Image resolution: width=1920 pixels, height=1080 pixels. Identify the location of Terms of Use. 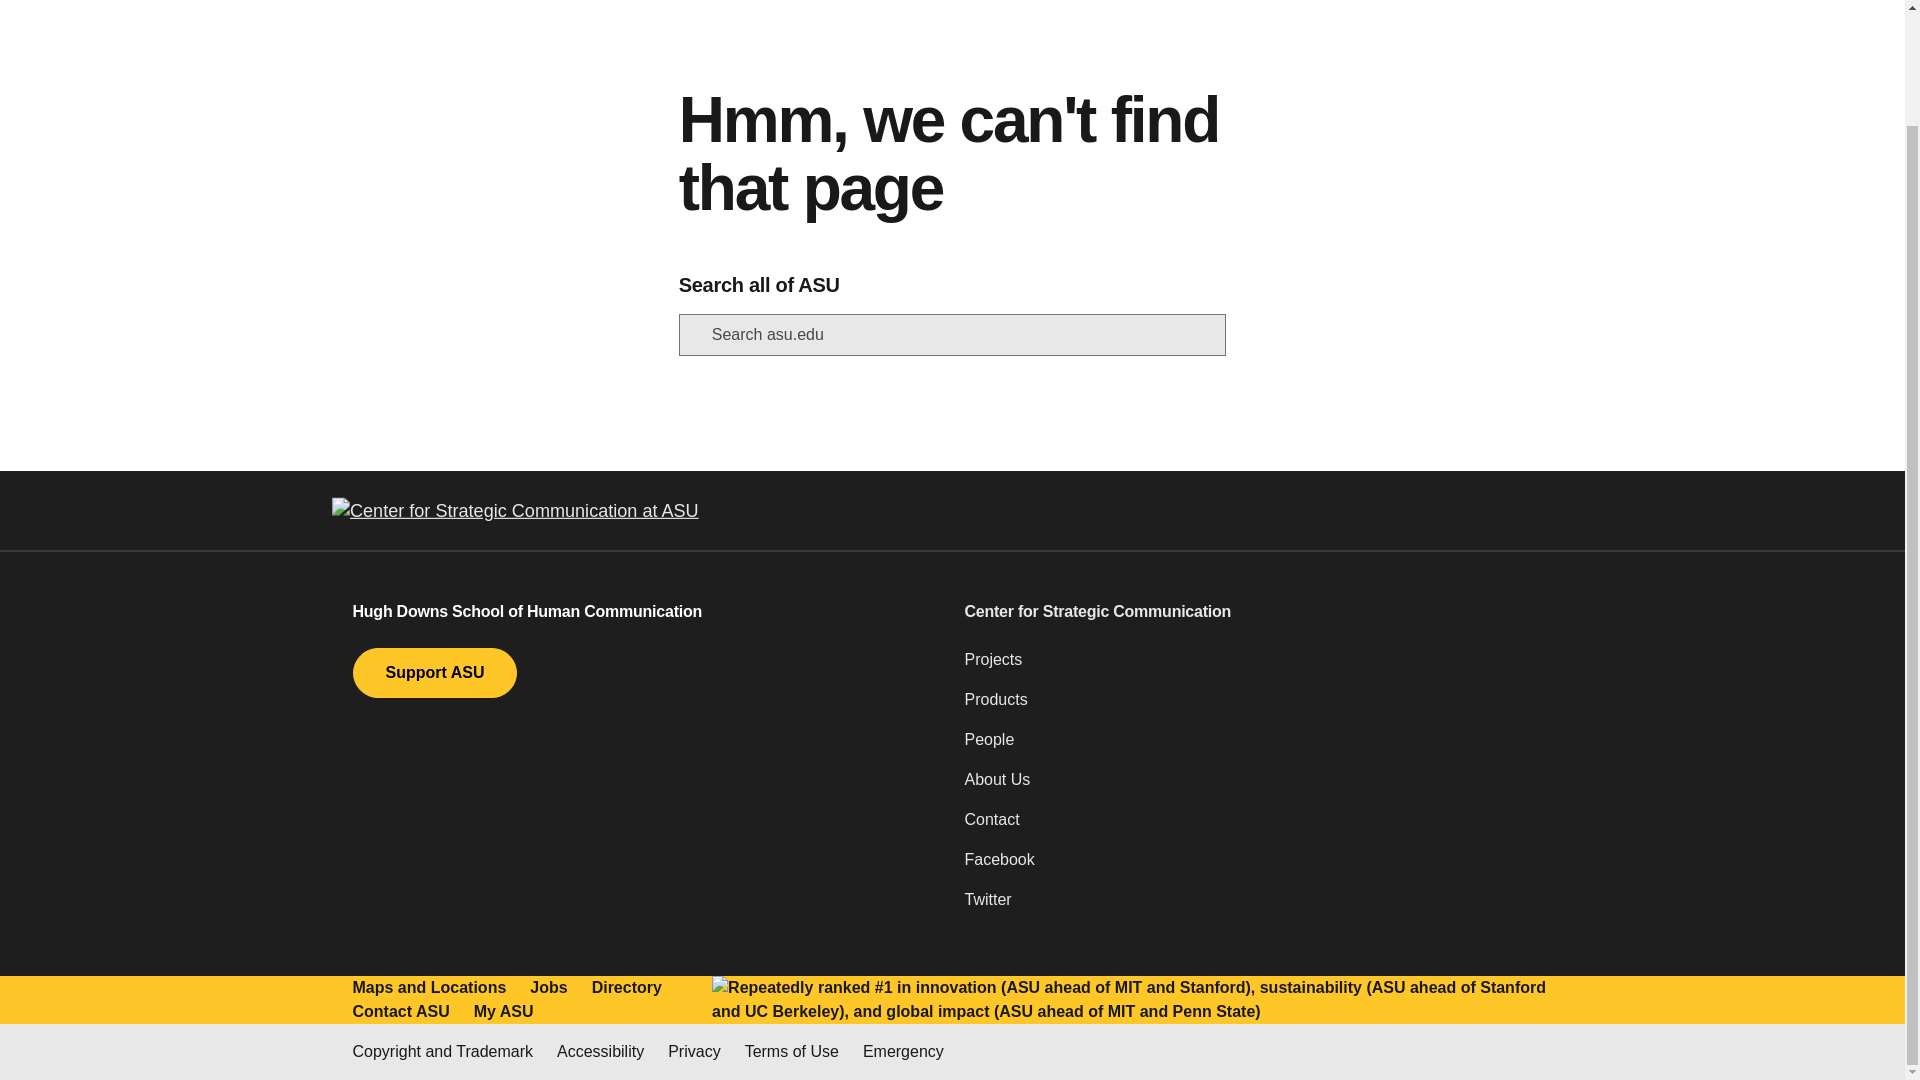
(792, 1052).